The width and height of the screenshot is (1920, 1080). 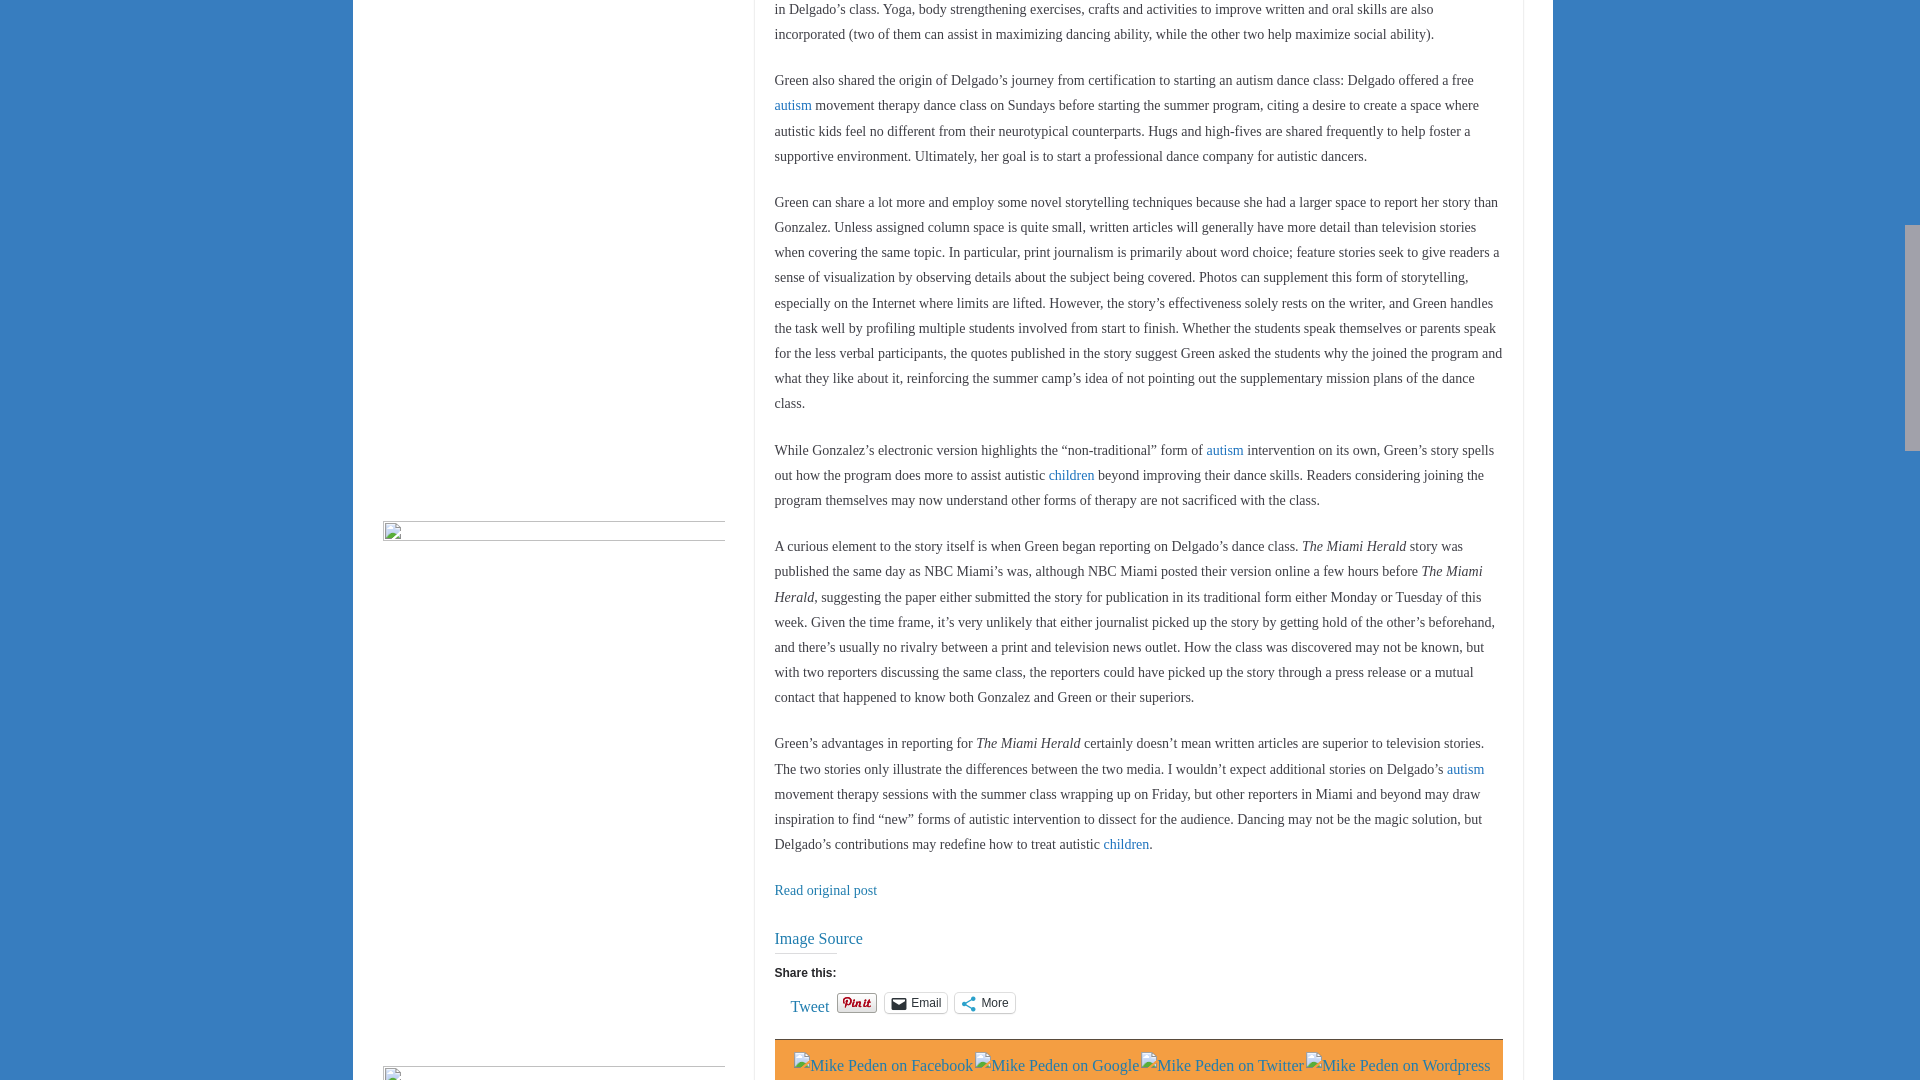 I want to click on Autism and Adolescence, so click(x=1224, y=450).